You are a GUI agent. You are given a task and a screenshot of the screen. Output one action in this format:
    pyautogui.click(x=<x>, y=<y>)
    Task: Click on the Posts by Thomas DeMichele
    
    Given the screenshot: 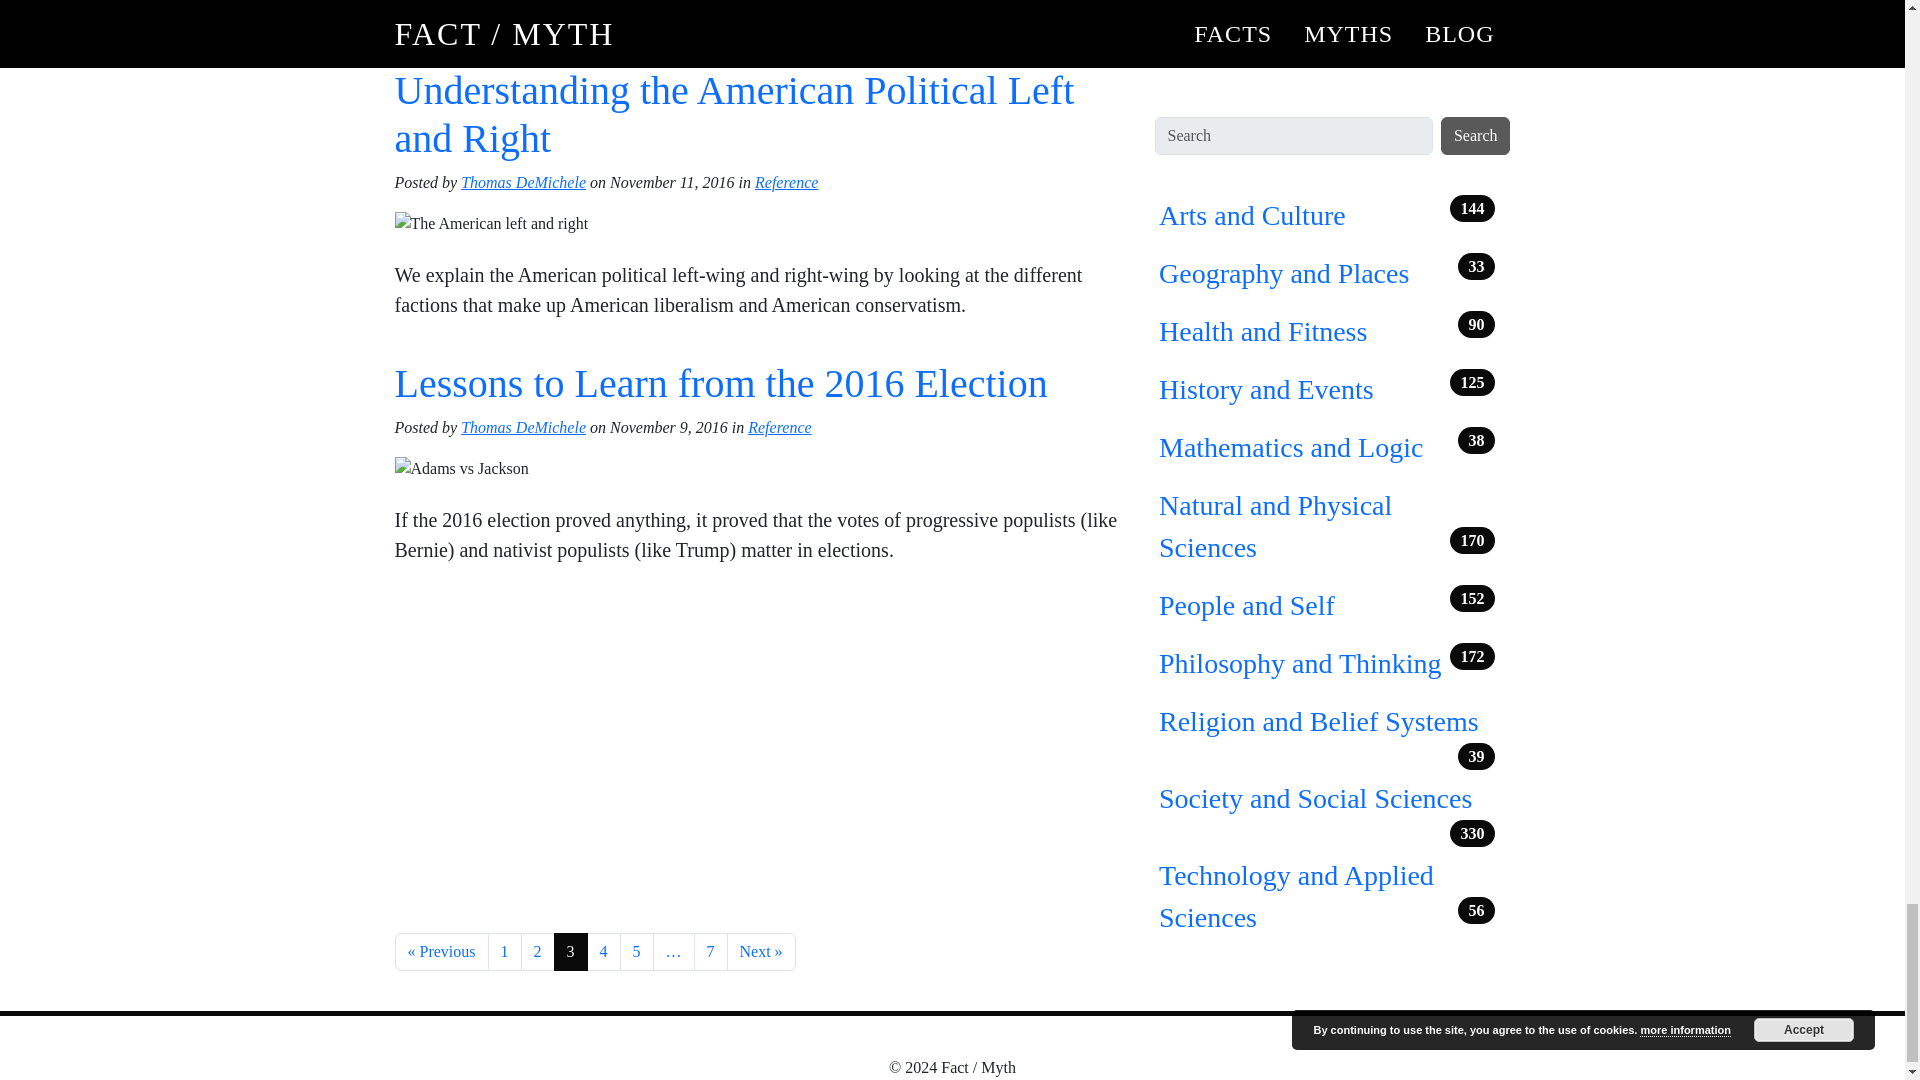 What is the action you would take?
    pyautogui.click(x=522, y=182)
    